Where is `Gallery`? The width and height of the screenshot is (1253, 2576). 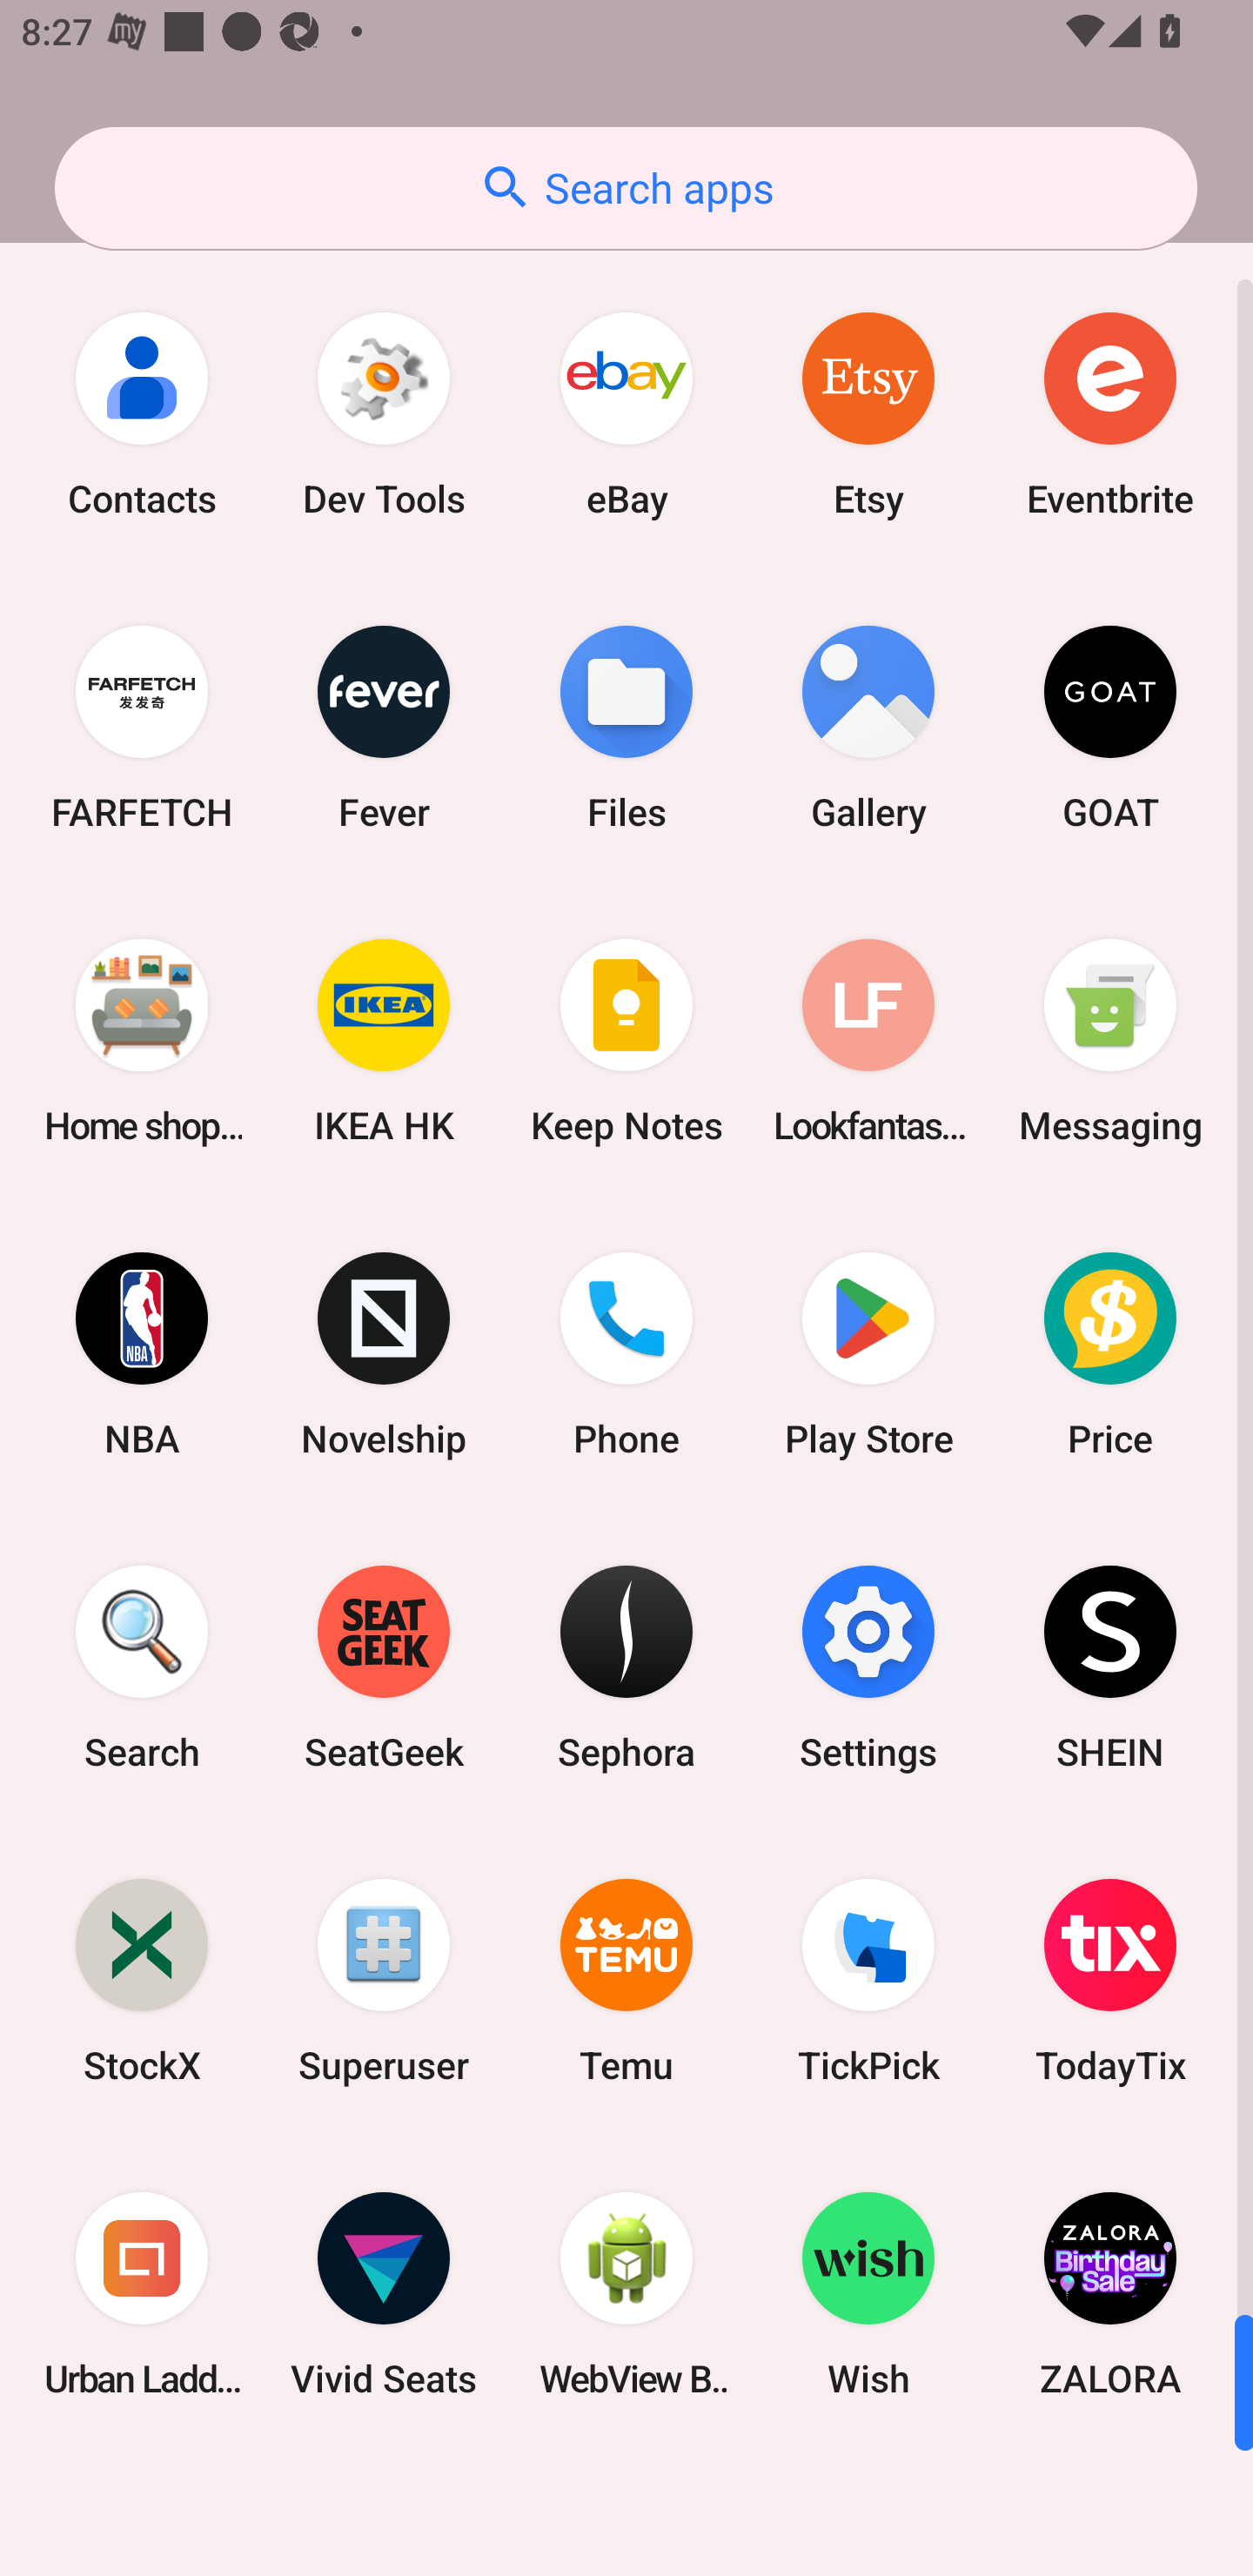 Gallery is located at coordinates (868, 728).